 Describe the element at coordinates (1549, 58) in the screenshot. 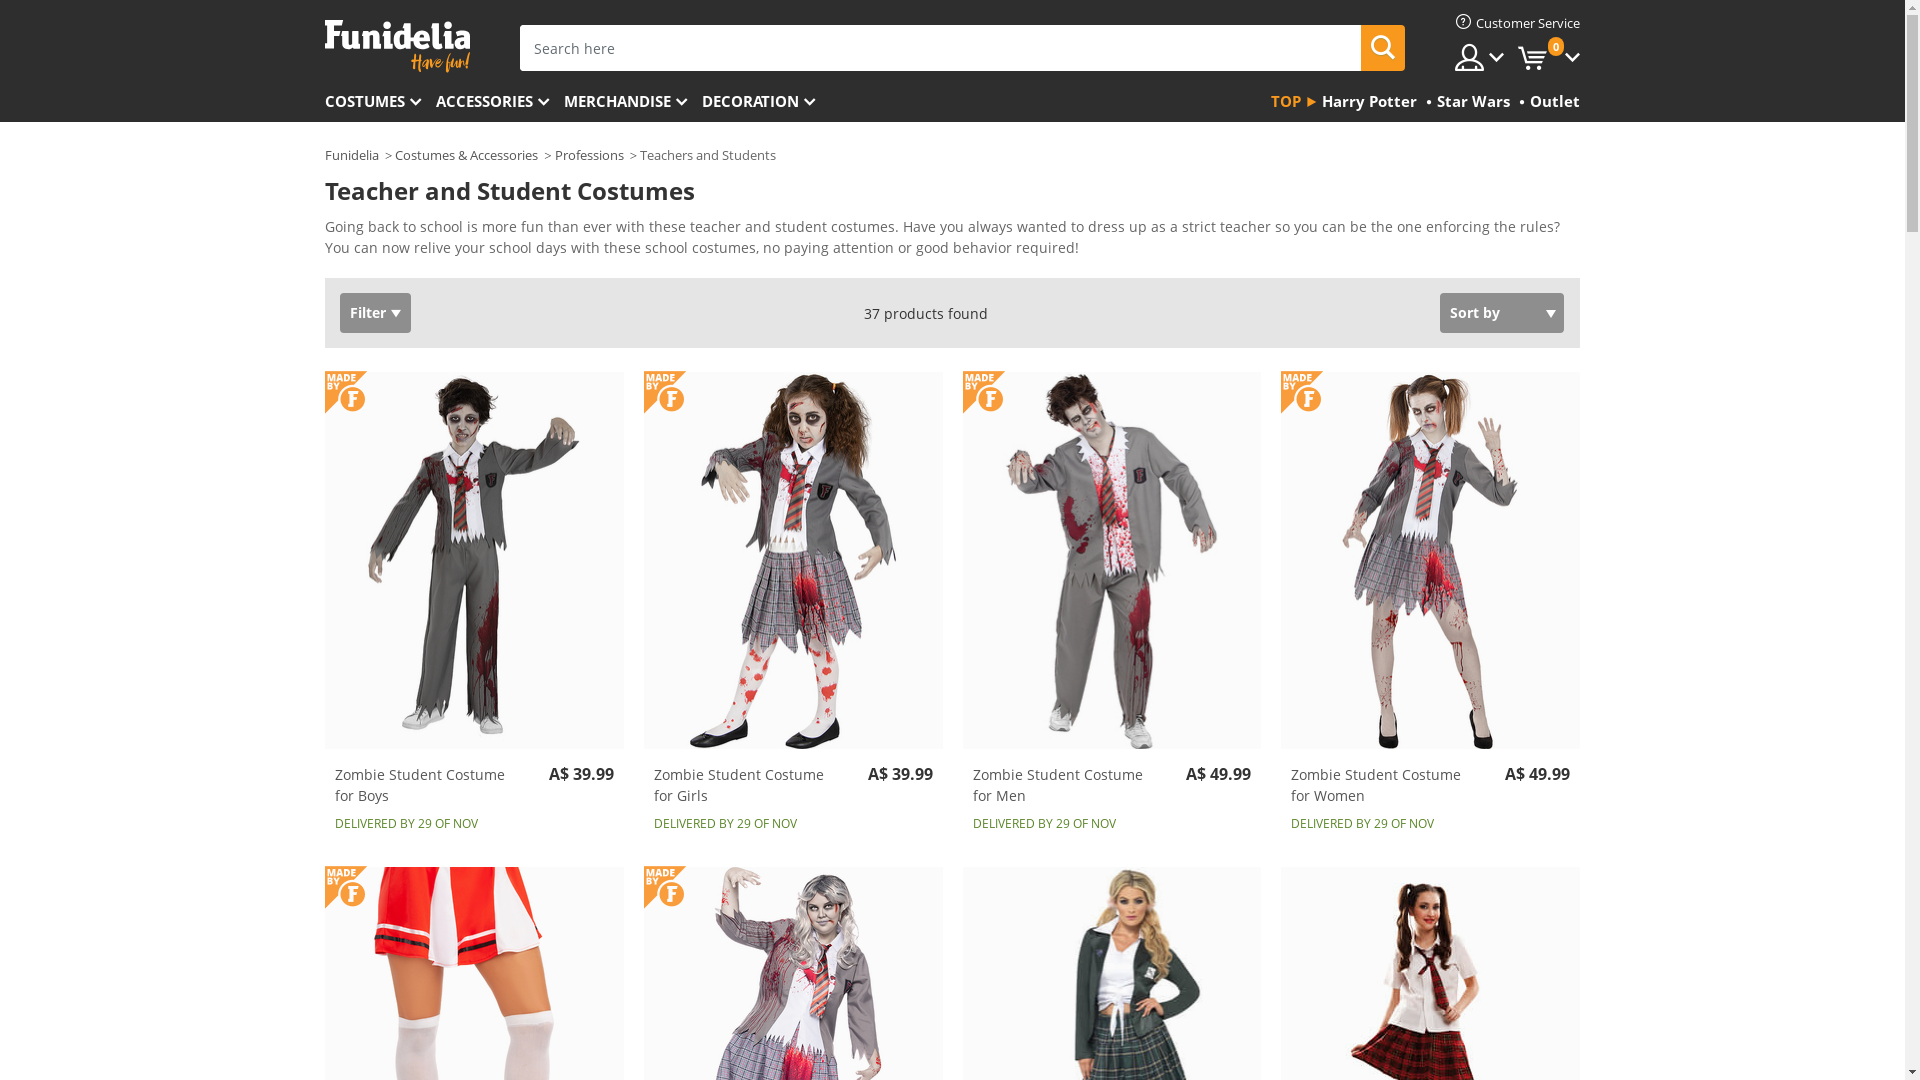

I see `0` at that location.